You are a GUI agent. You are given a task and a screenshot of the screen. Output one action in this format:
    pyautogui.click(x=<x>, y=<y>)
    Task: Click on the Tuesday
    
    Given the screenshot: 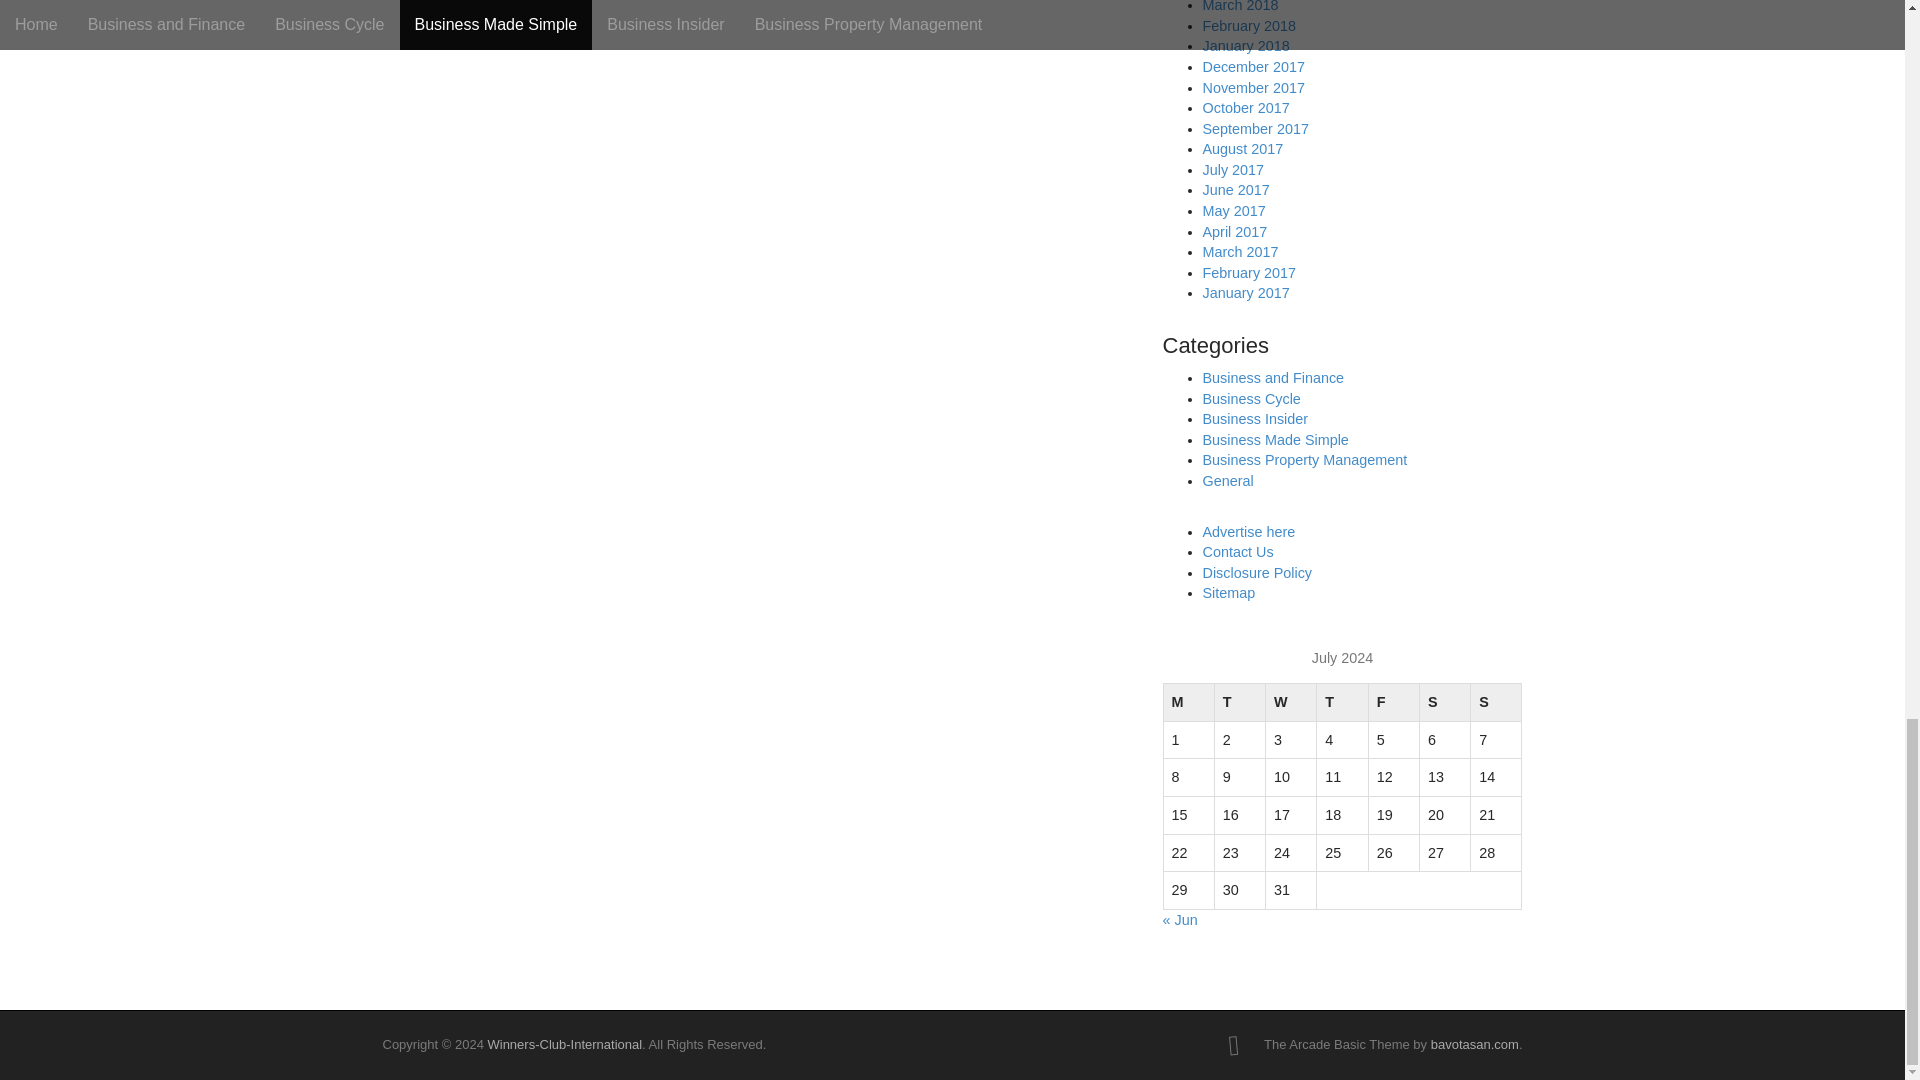 What is the action you would take?
    pyautogui.click(x=1239, y=702)
    